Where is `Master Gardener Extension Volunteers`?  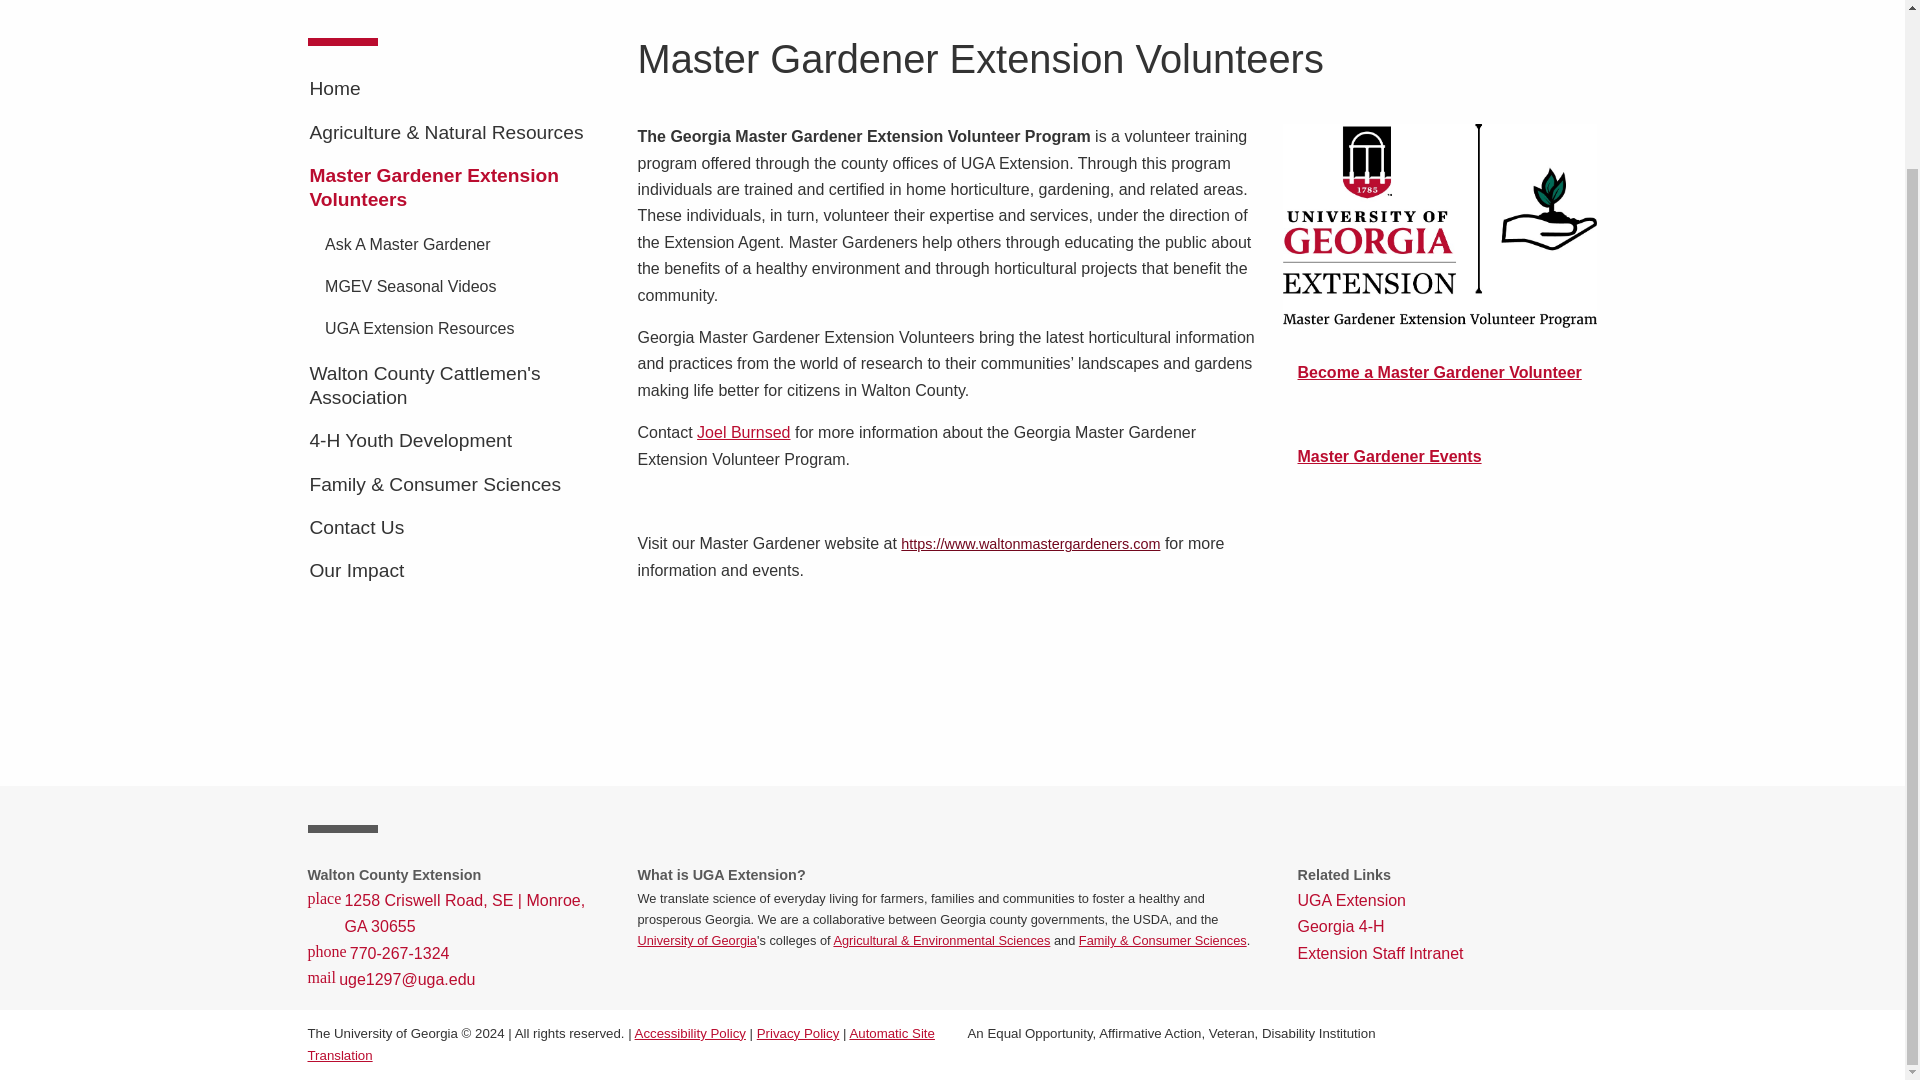
Master Gardener Extension Volunteers is located at coordinates (458, 187).